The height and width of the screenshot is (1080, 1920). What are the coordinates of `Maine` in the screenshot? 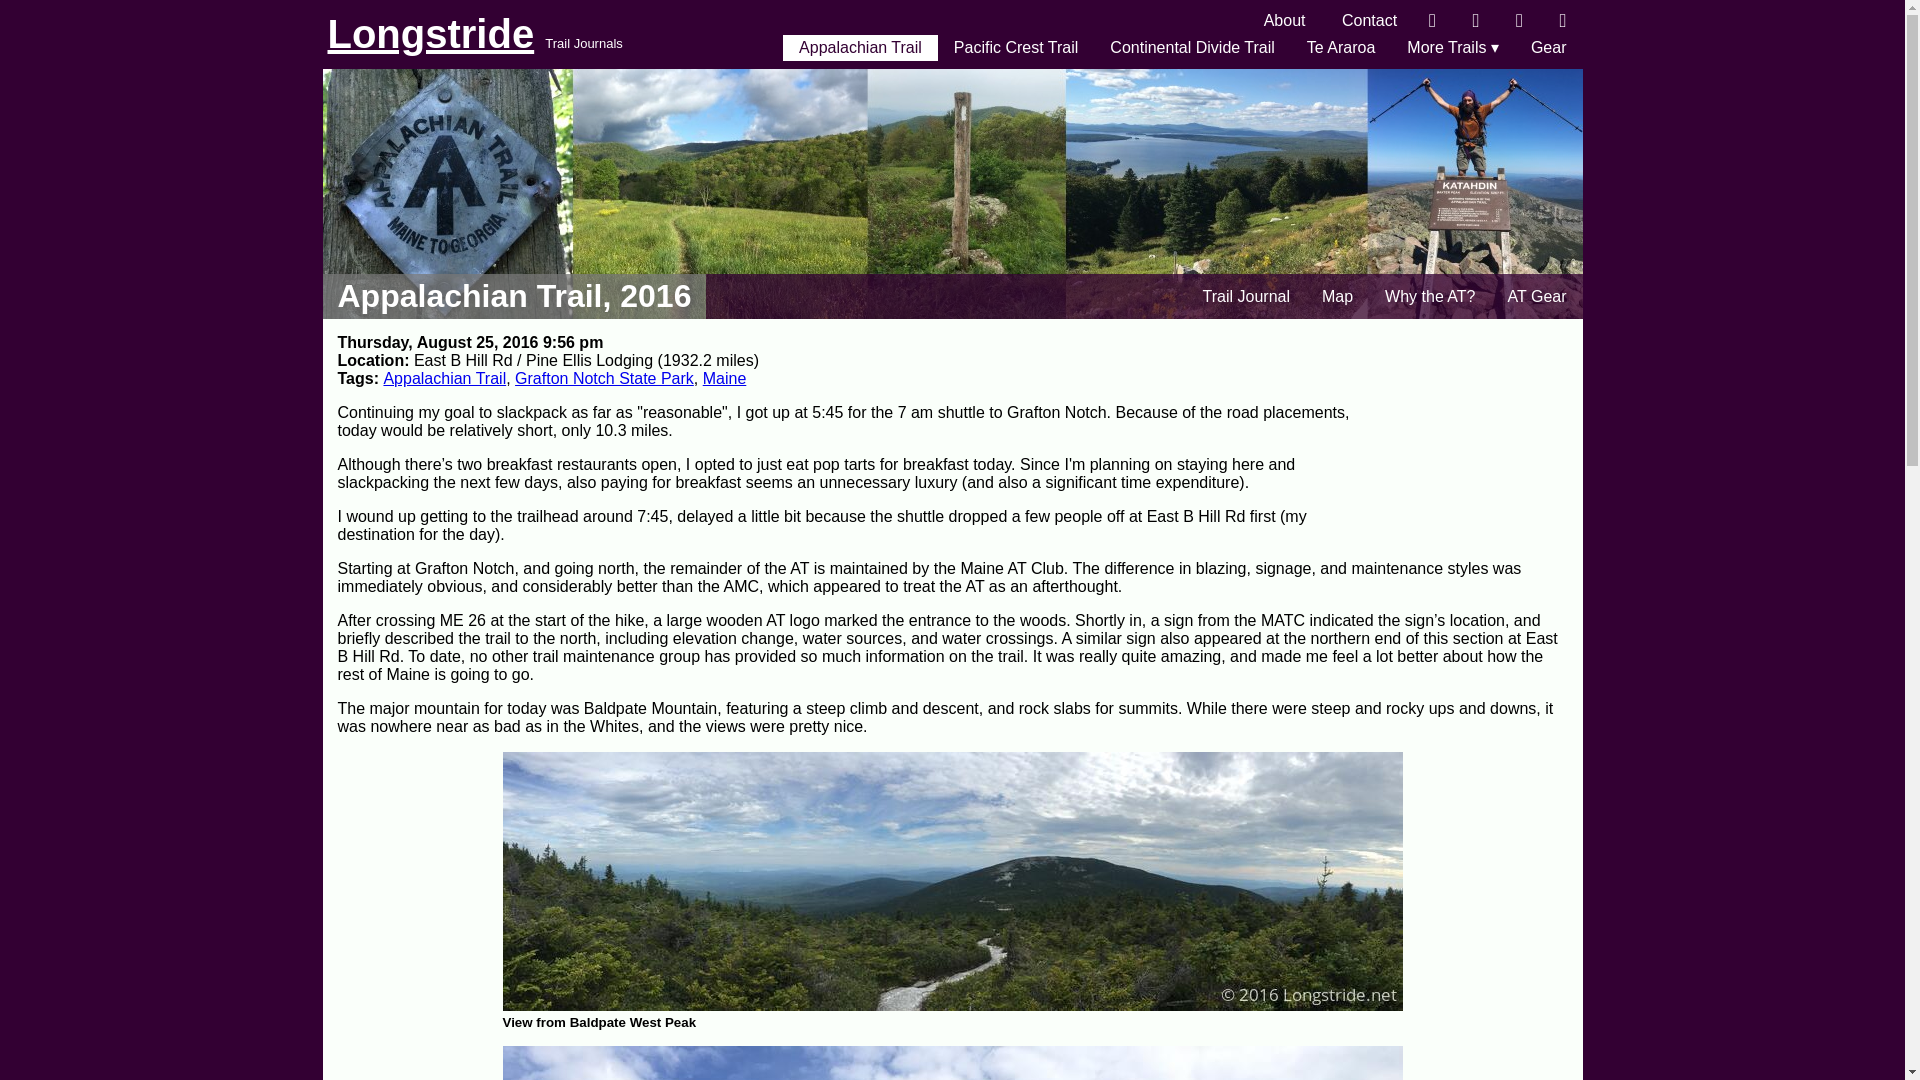 It's located at (724, 378).